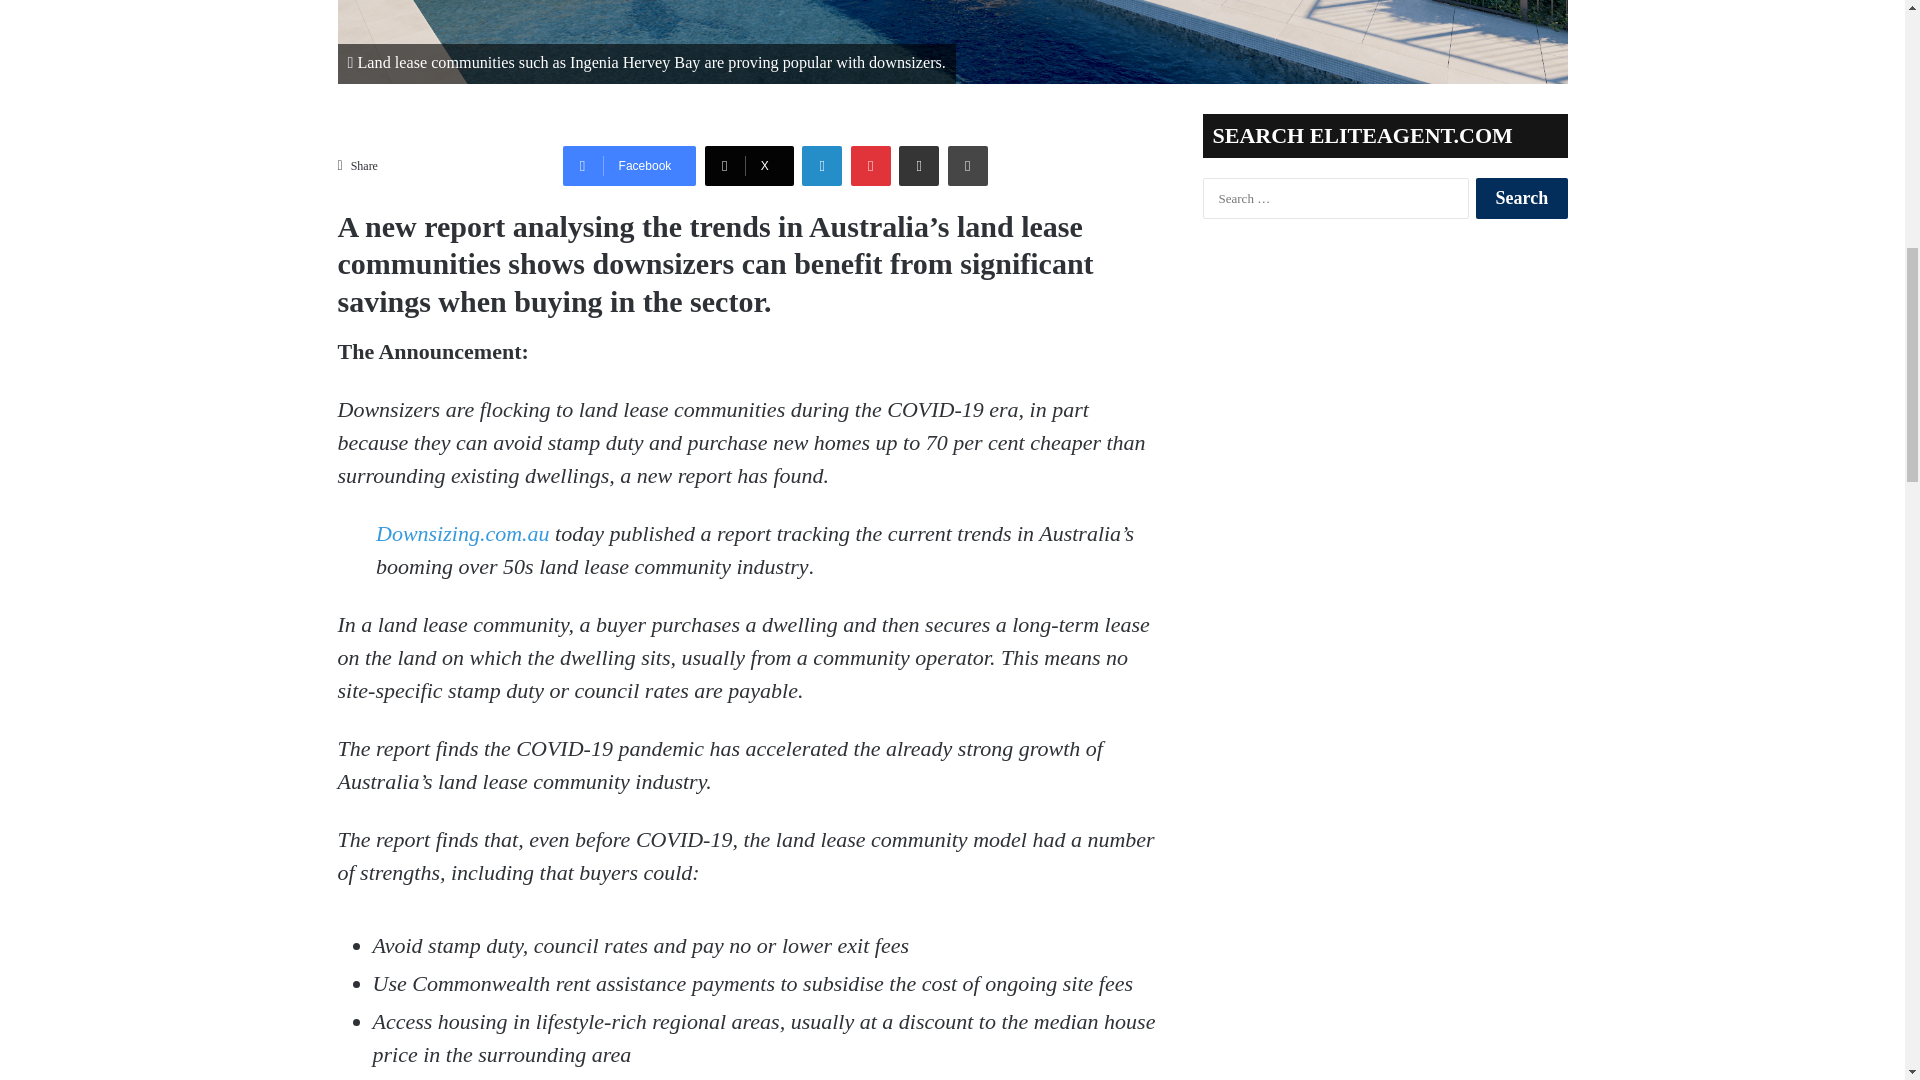  Describe the element at coordinates (968, 165) in the screenshot. I see `Print` at that location.